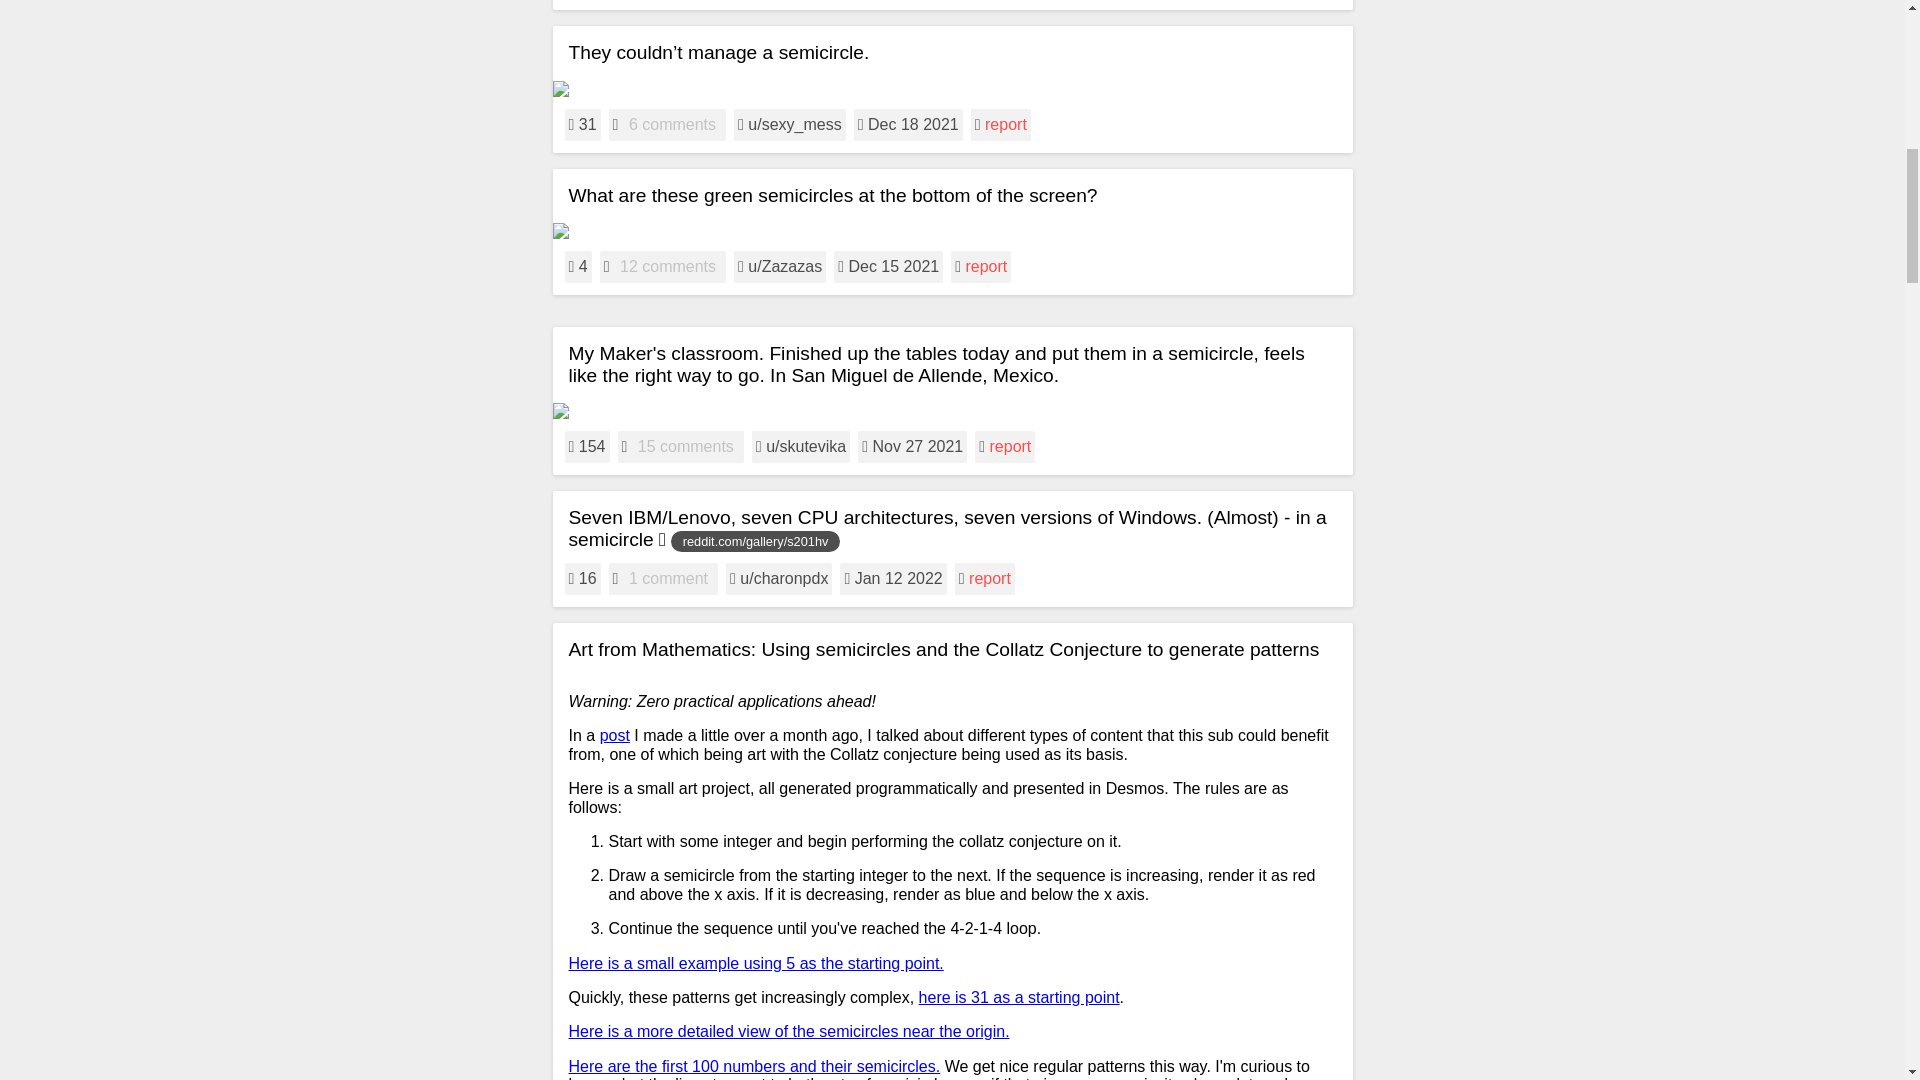  What do you see at coordinates (685, 446) in the screenshot?
I see `15 comments` at bounding box center [685, 446].